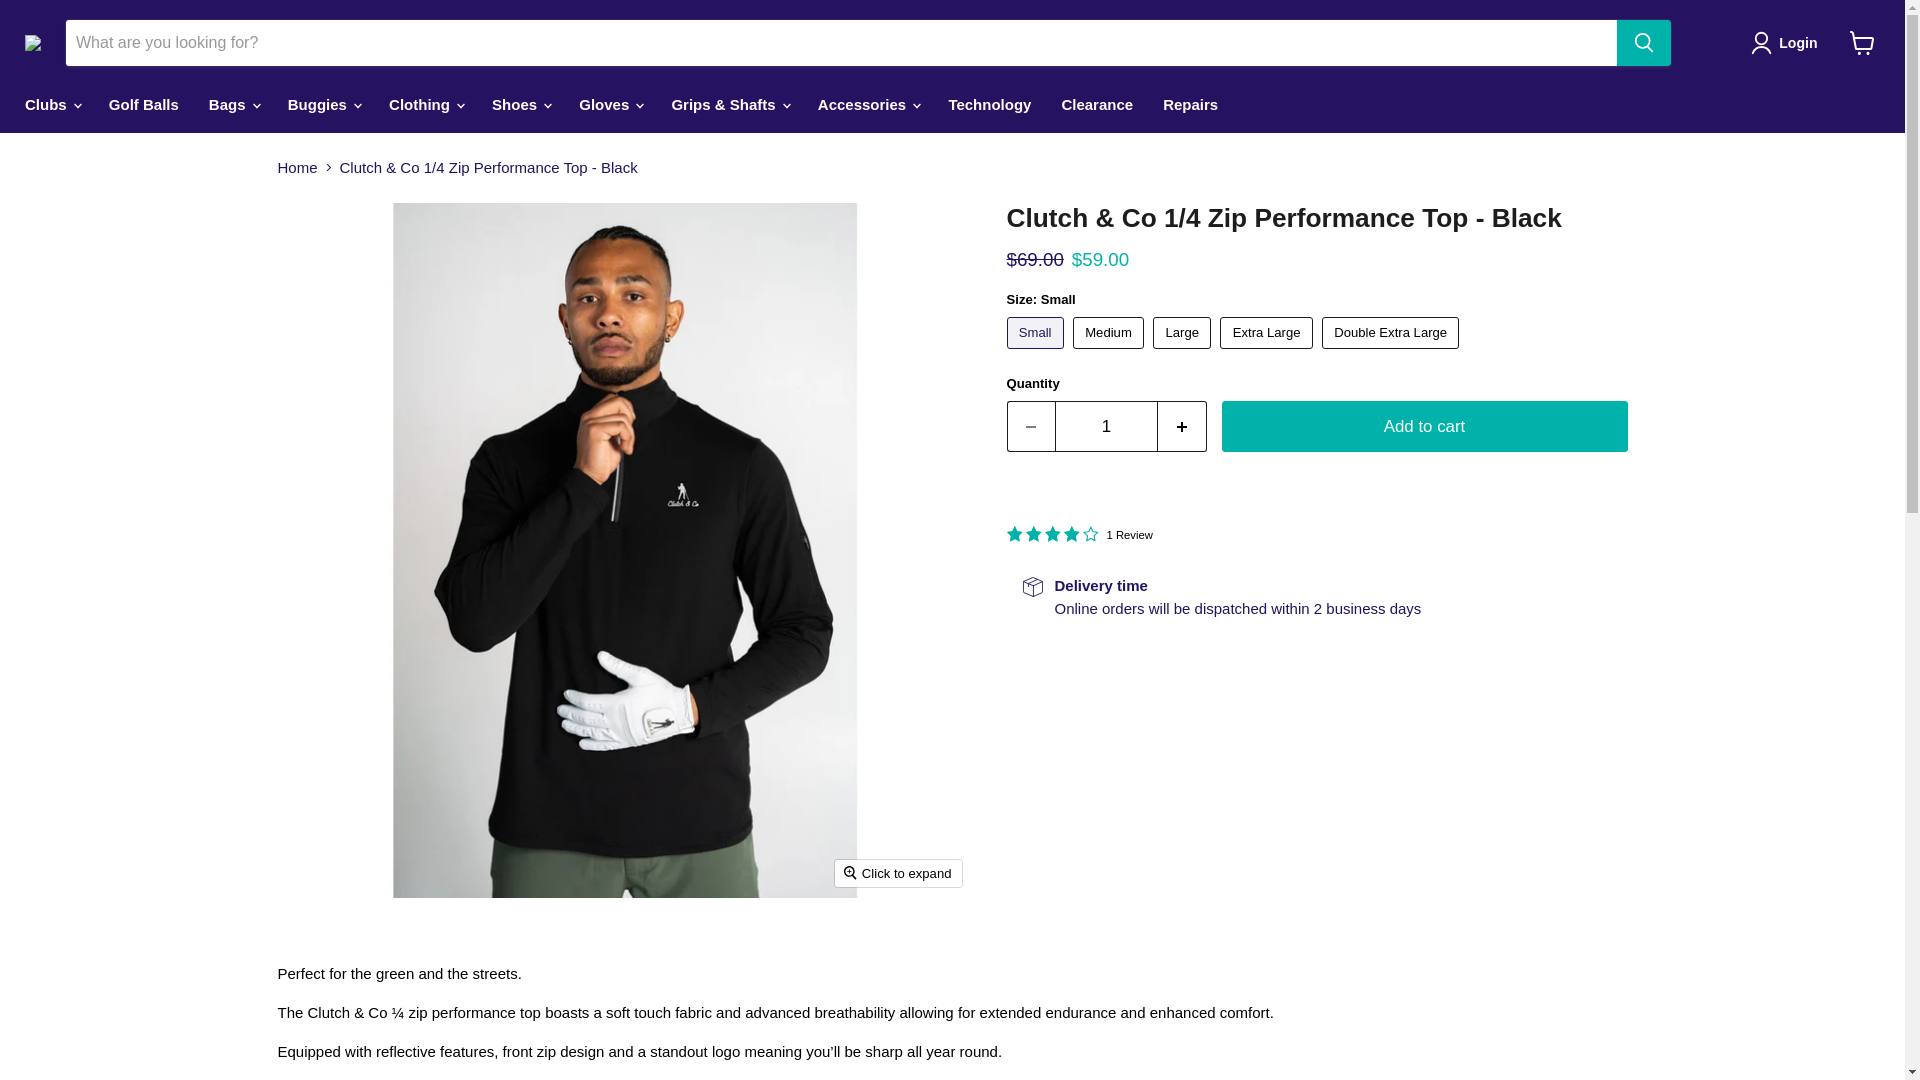 The image size is (1920, 1080). Describe the element at coordinates (1106, 426) in the screenshot. I see `1` at that location.